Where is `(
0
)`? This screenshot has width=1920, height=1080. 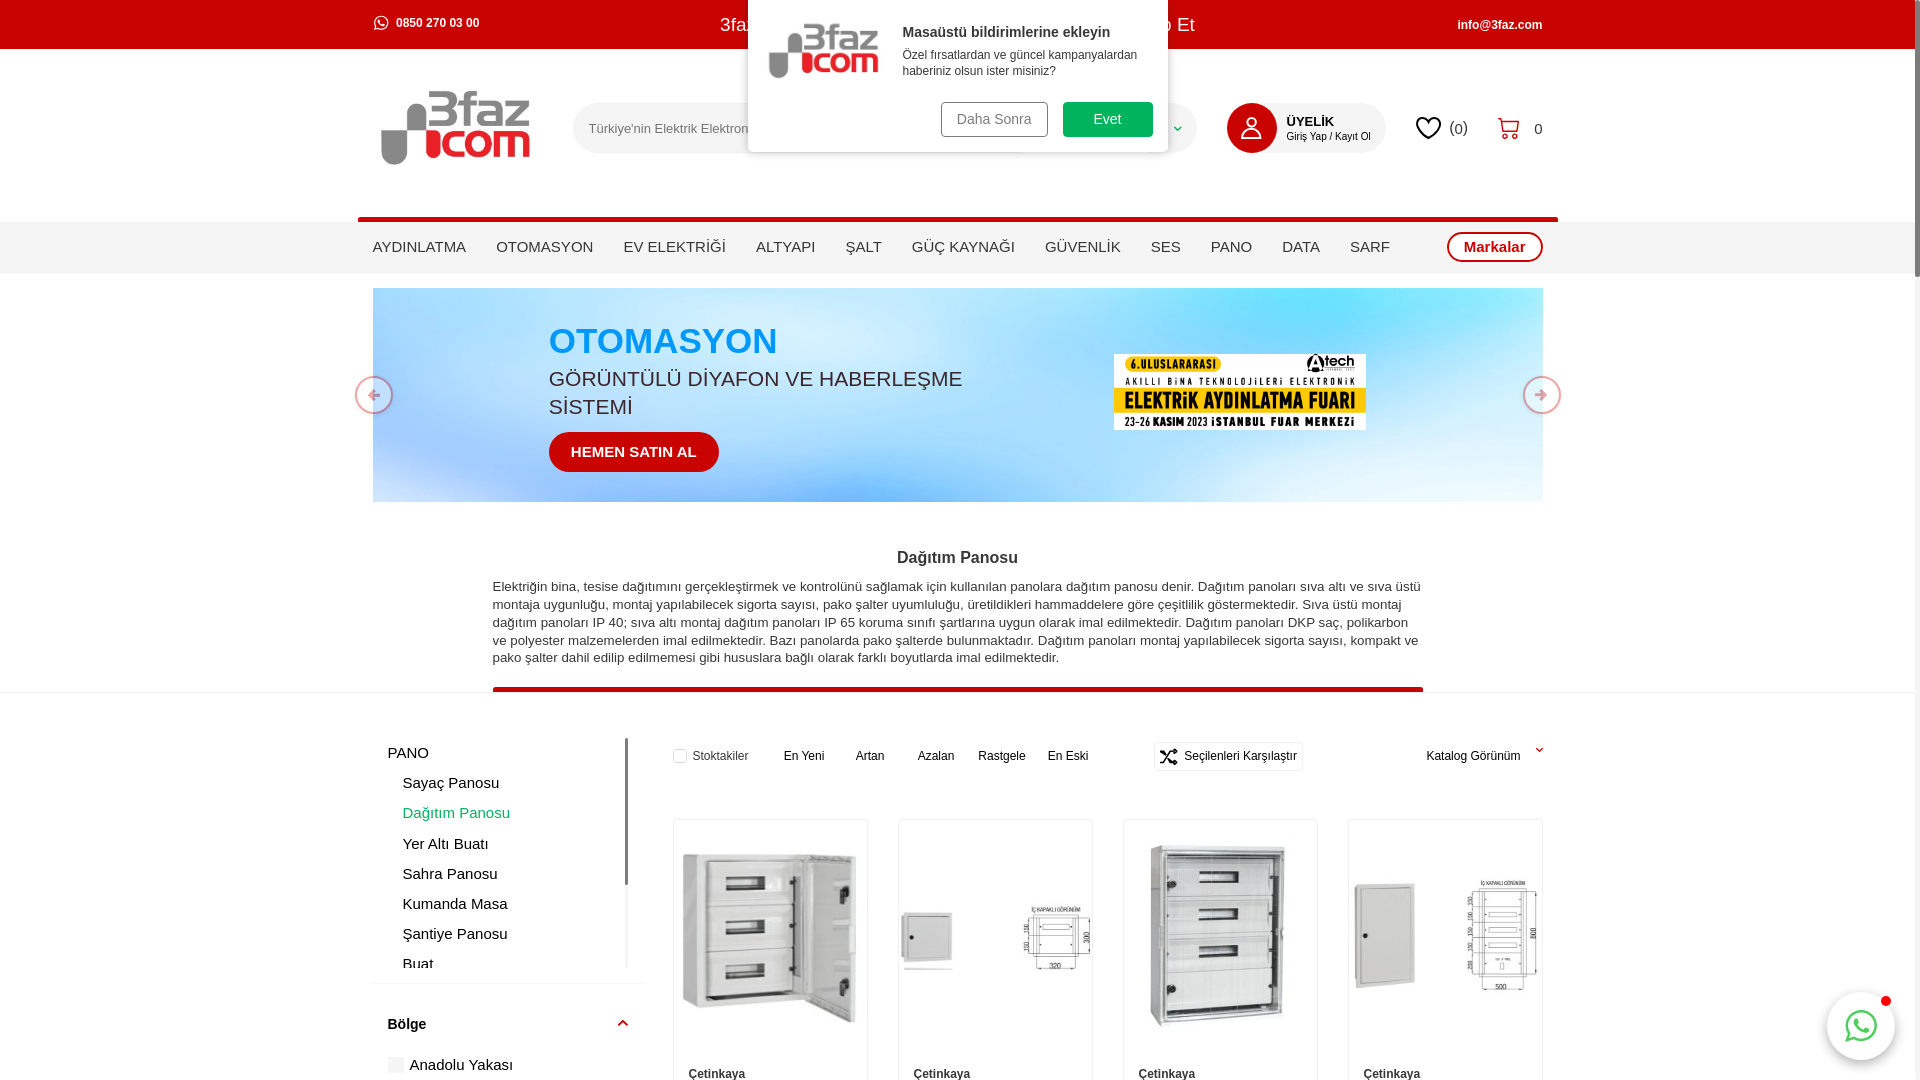 (
0
) is located at coordinates (1442, 128).